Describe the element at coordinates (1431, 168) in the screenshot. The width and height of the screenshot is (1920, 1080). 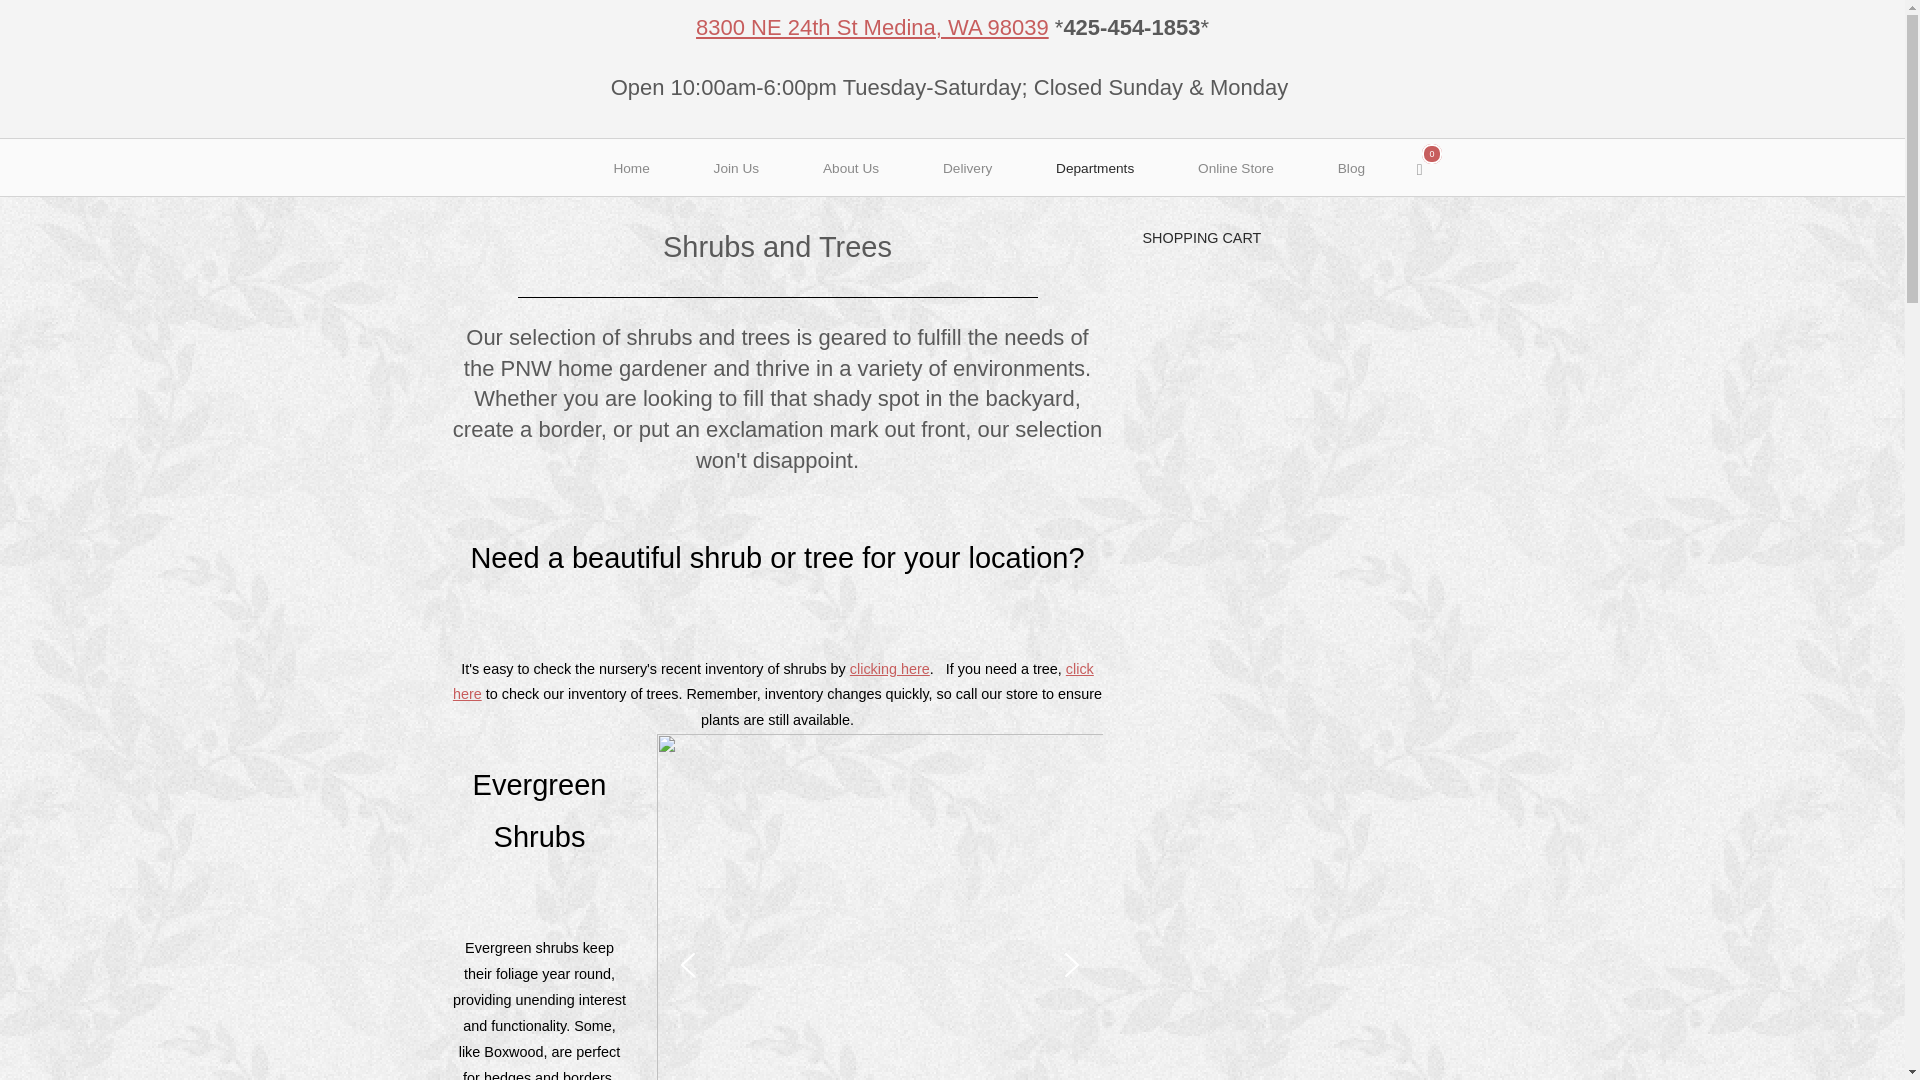
I see `Online Store` at that location.